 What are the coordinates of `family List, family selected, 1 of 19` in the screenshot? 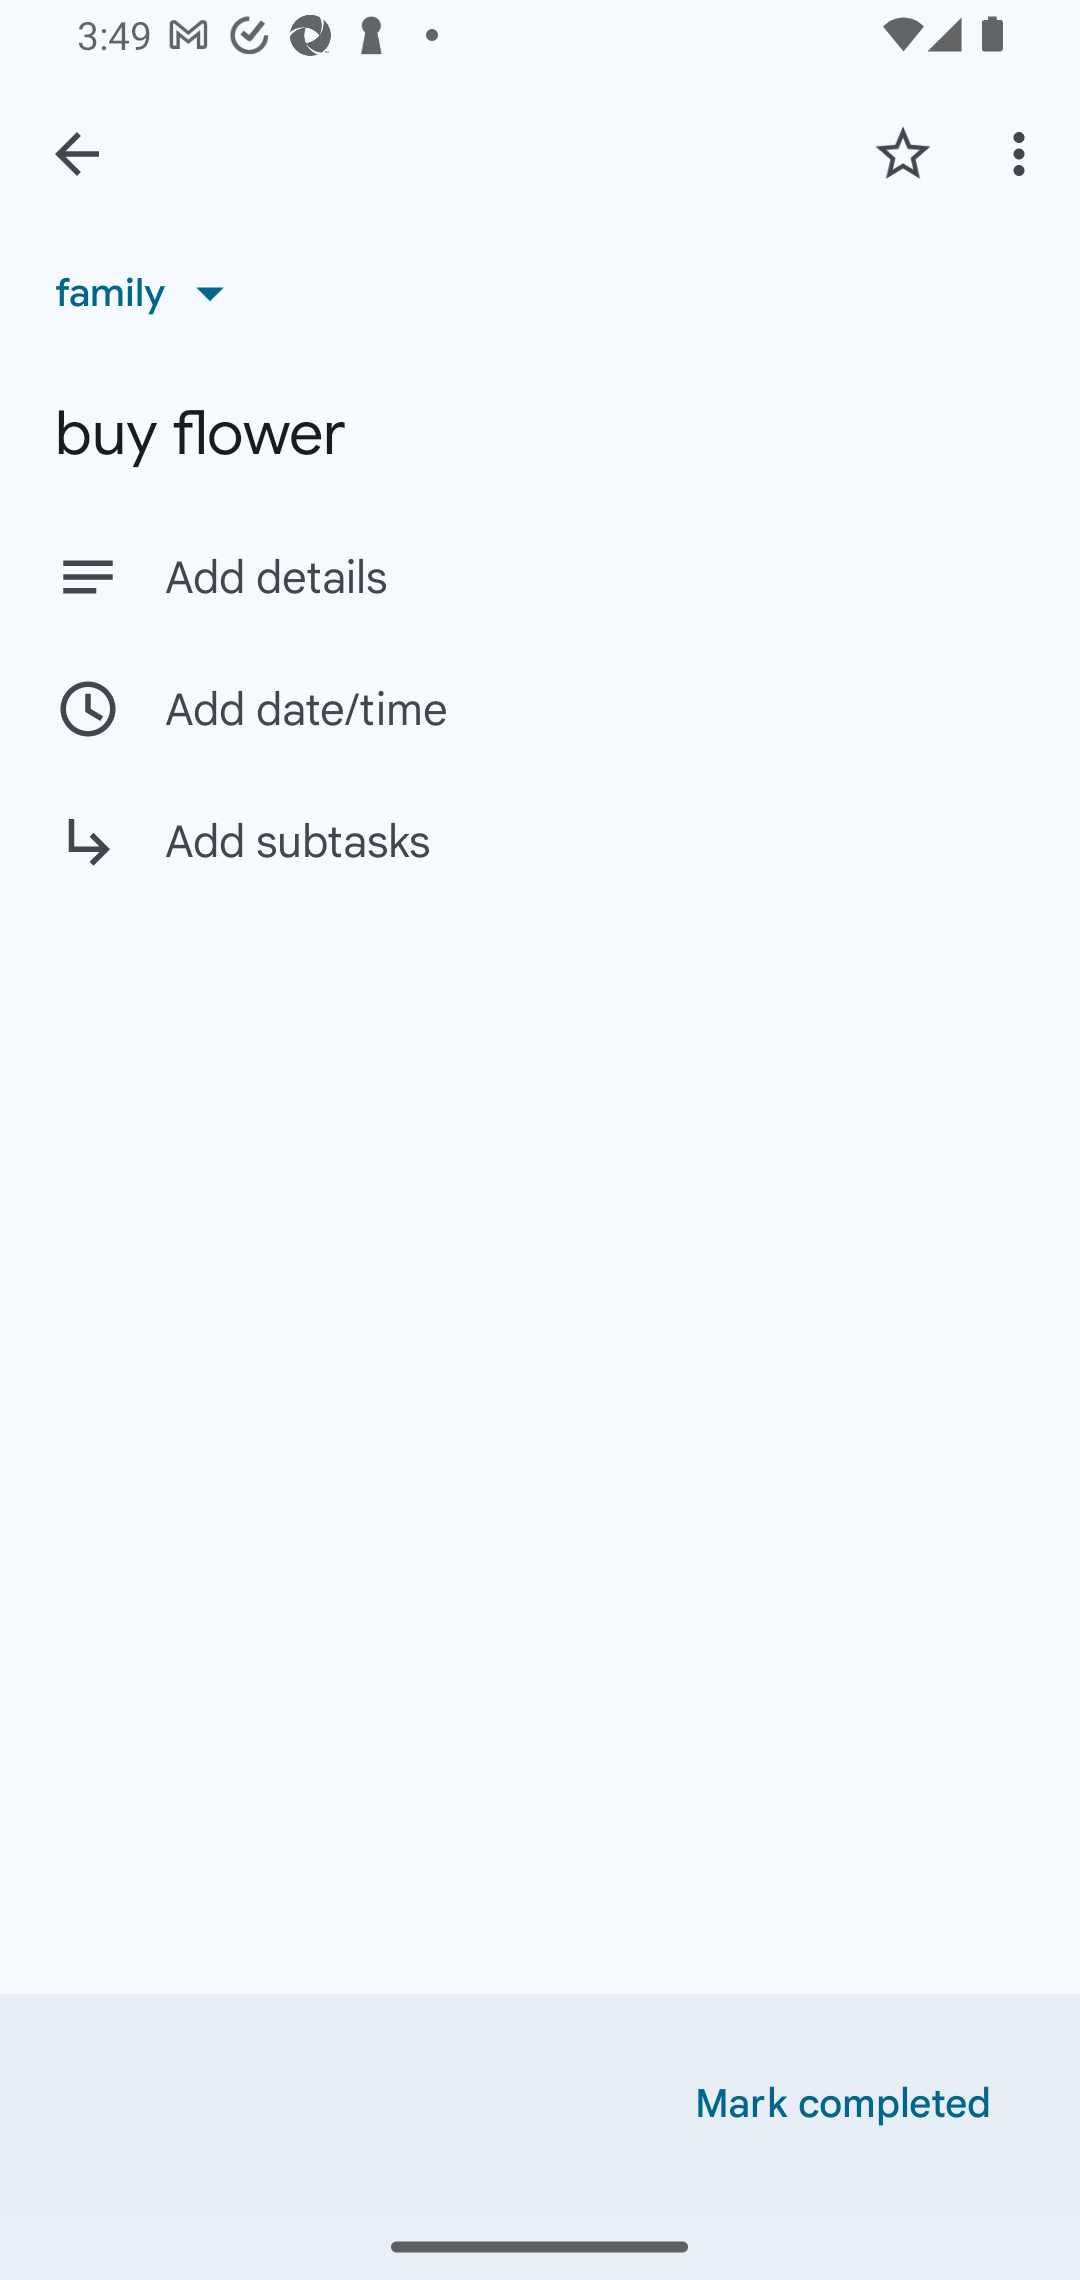 It's located at (149, 292).